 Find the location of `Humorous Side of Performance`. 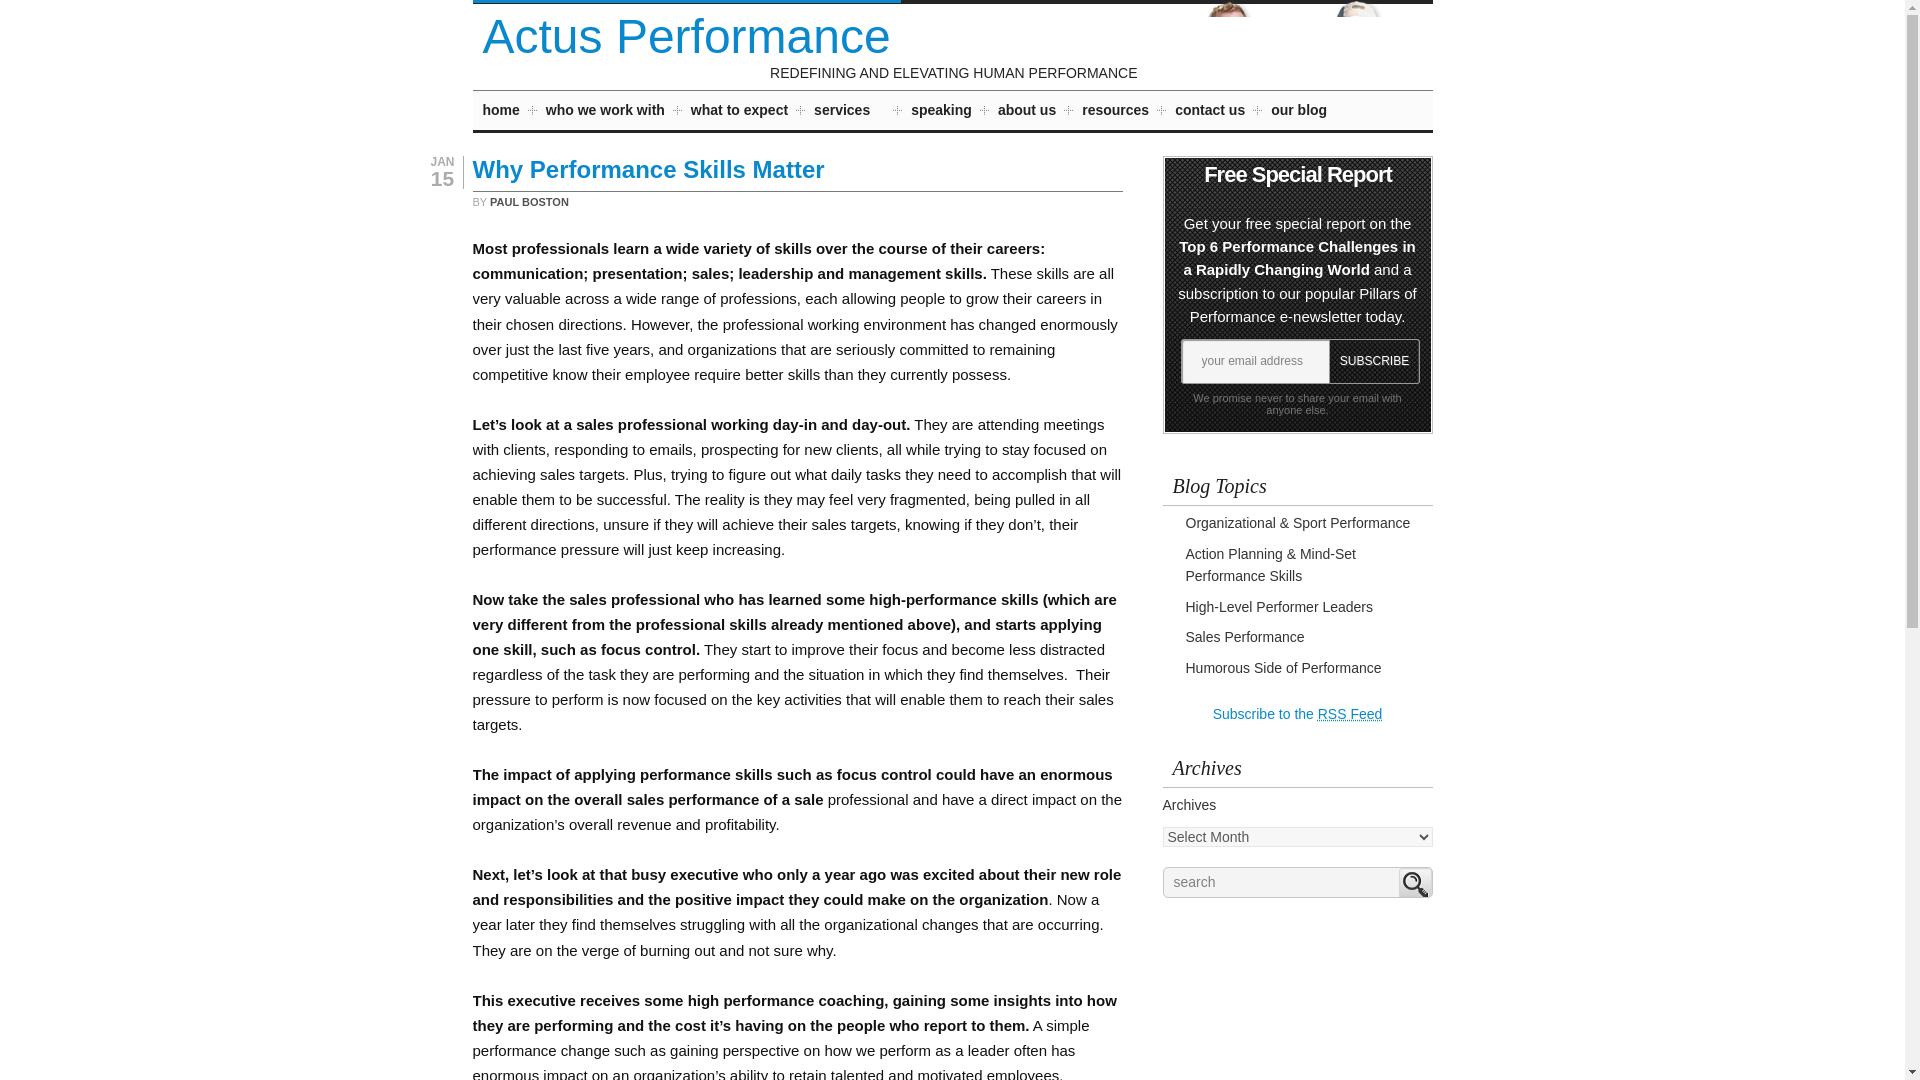

Humorous Side of Performance is located at coordinates (1284, 668).